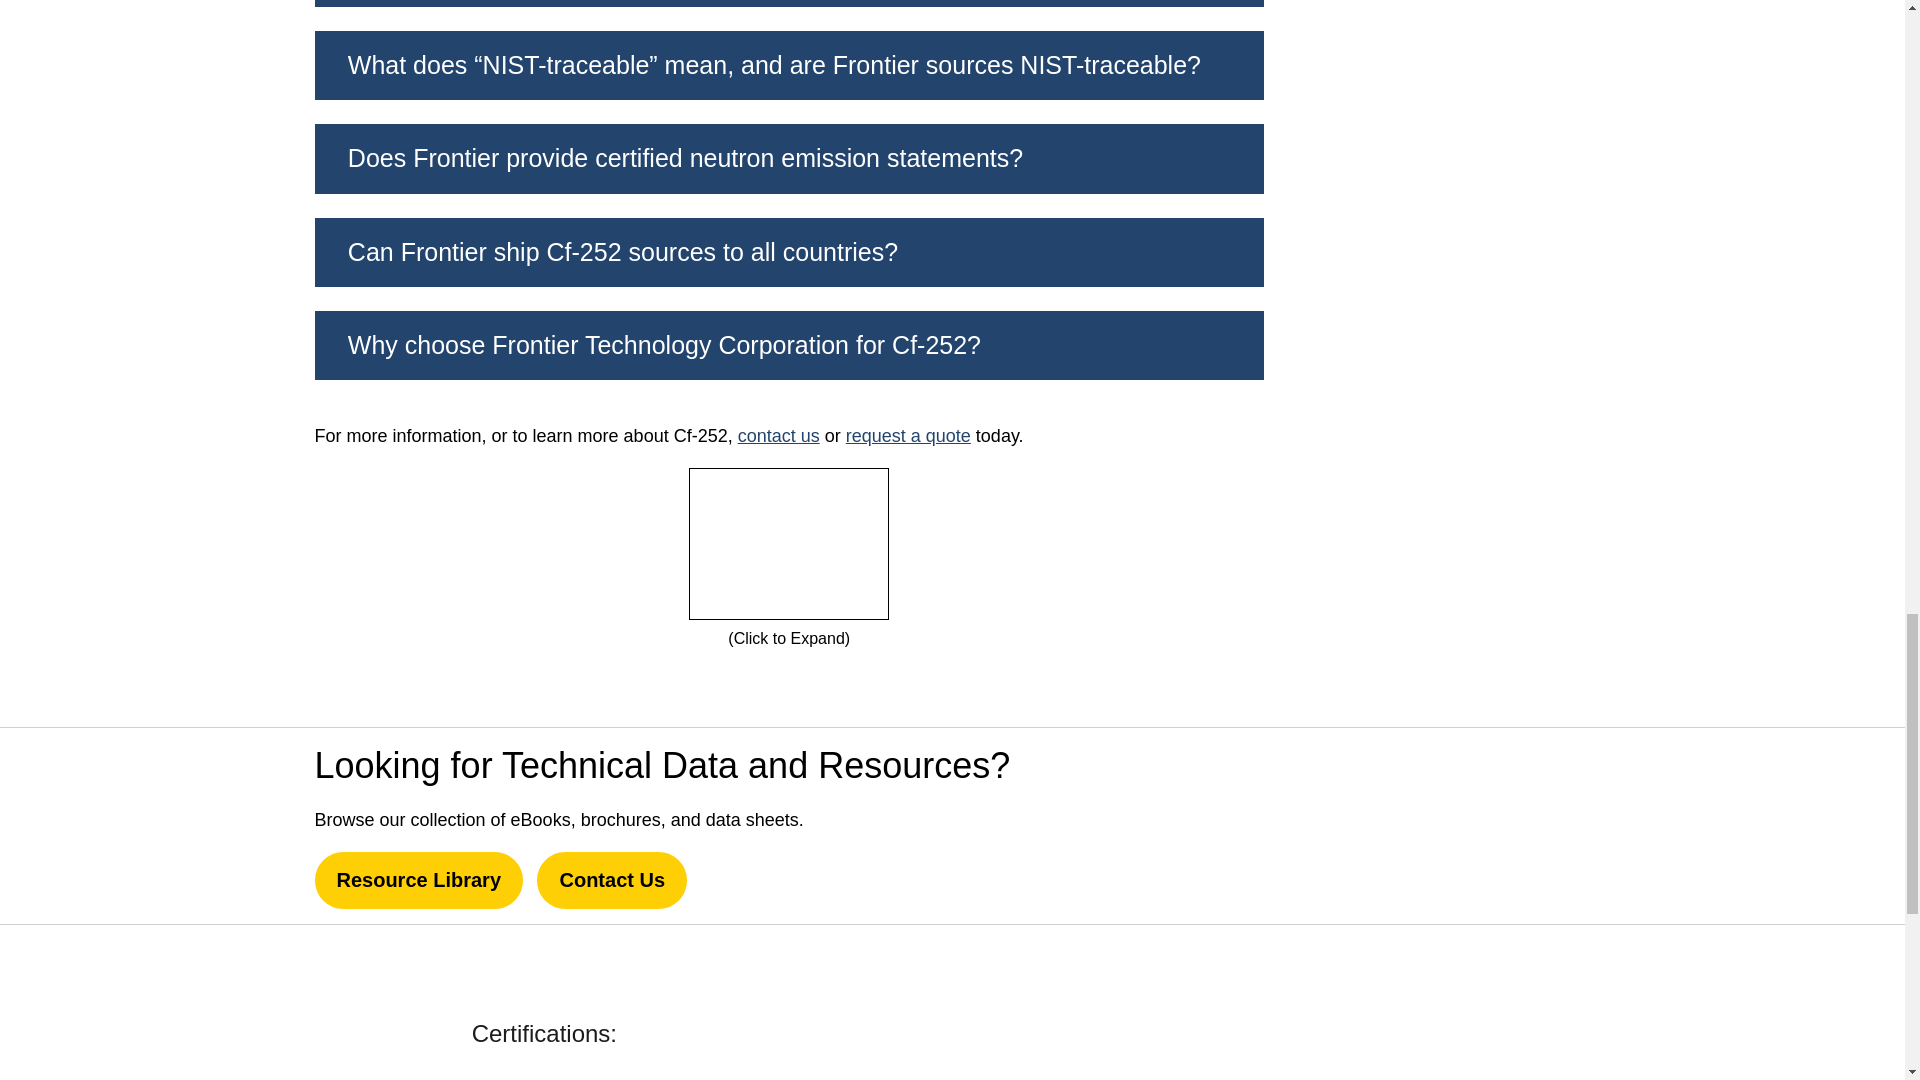 The width and height of the screenshot is (1920, 1080). What do you see at coordinates (1152, 1030) in the screenshot?
I see `IAEA` at bounding box center [1152, 1030].